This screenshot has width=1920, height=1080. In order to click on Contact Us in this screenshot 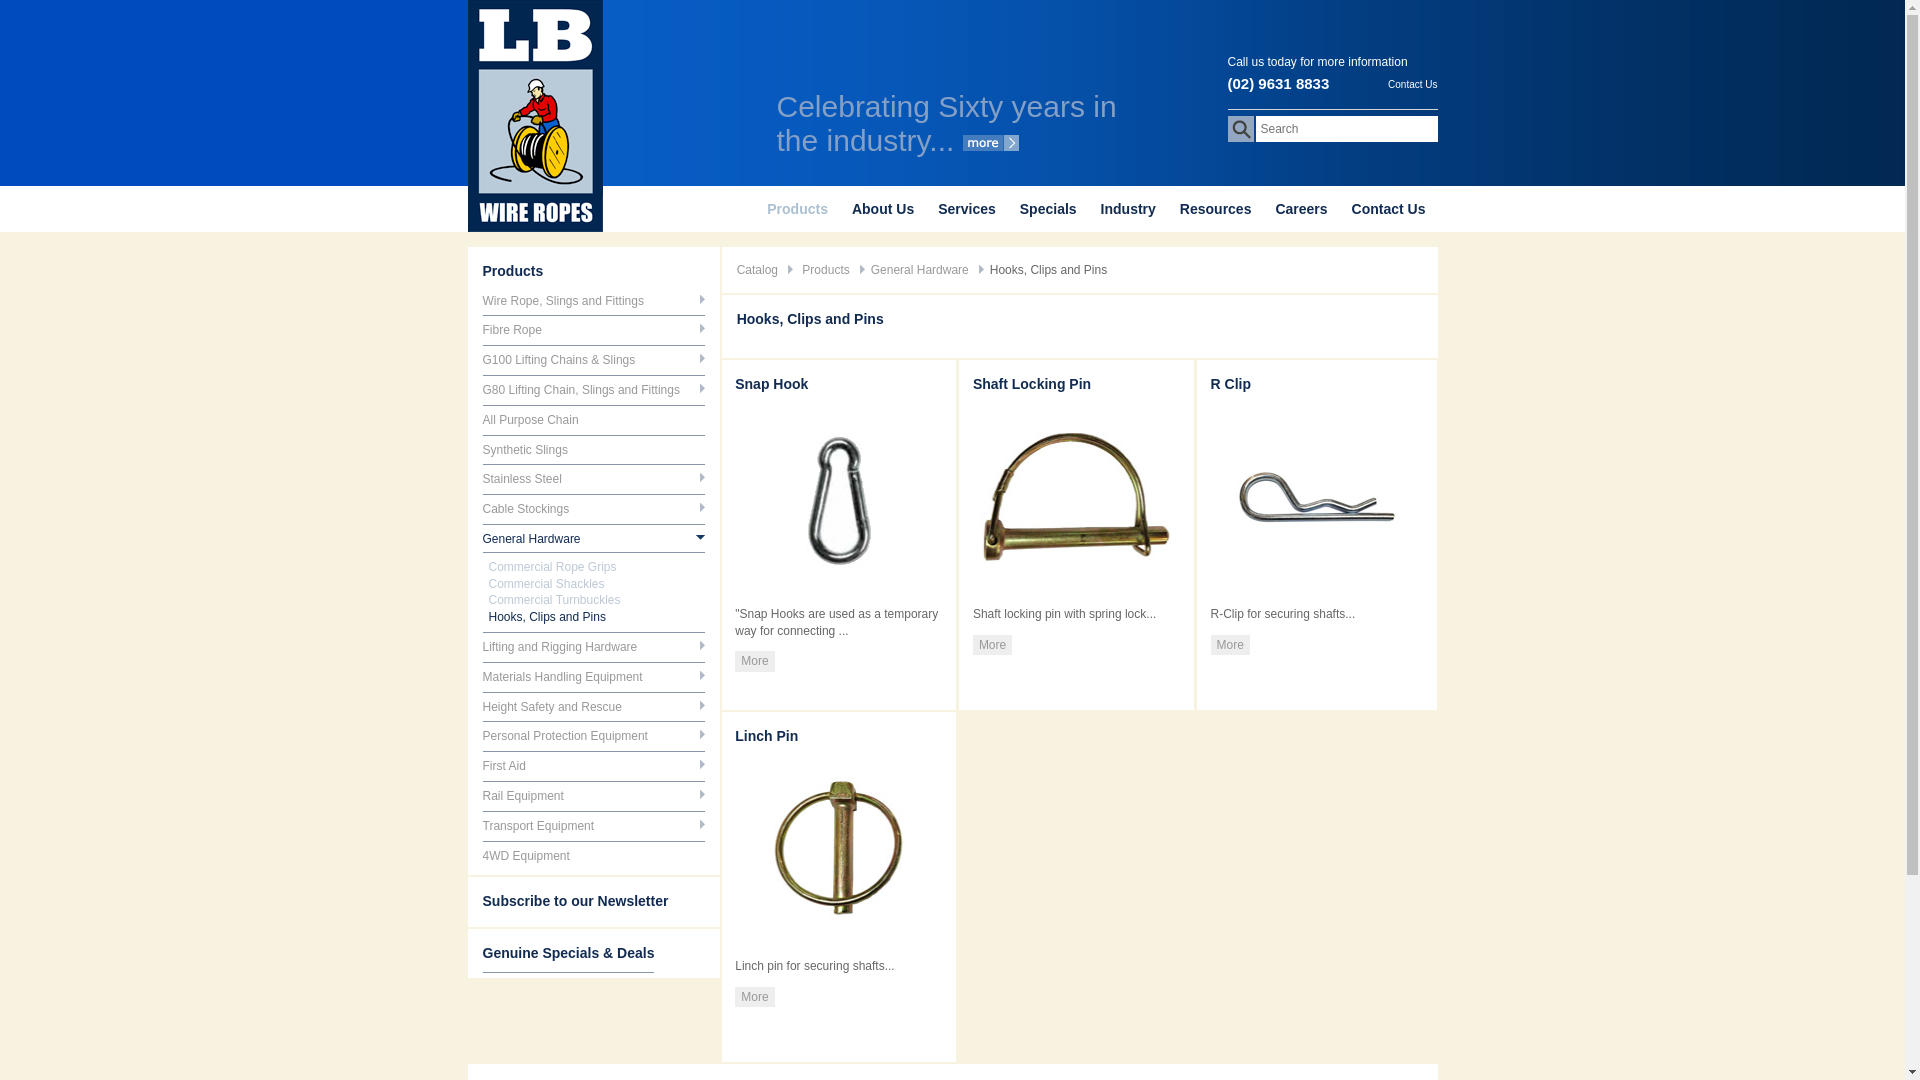, I will do `click(1389, 209)`.